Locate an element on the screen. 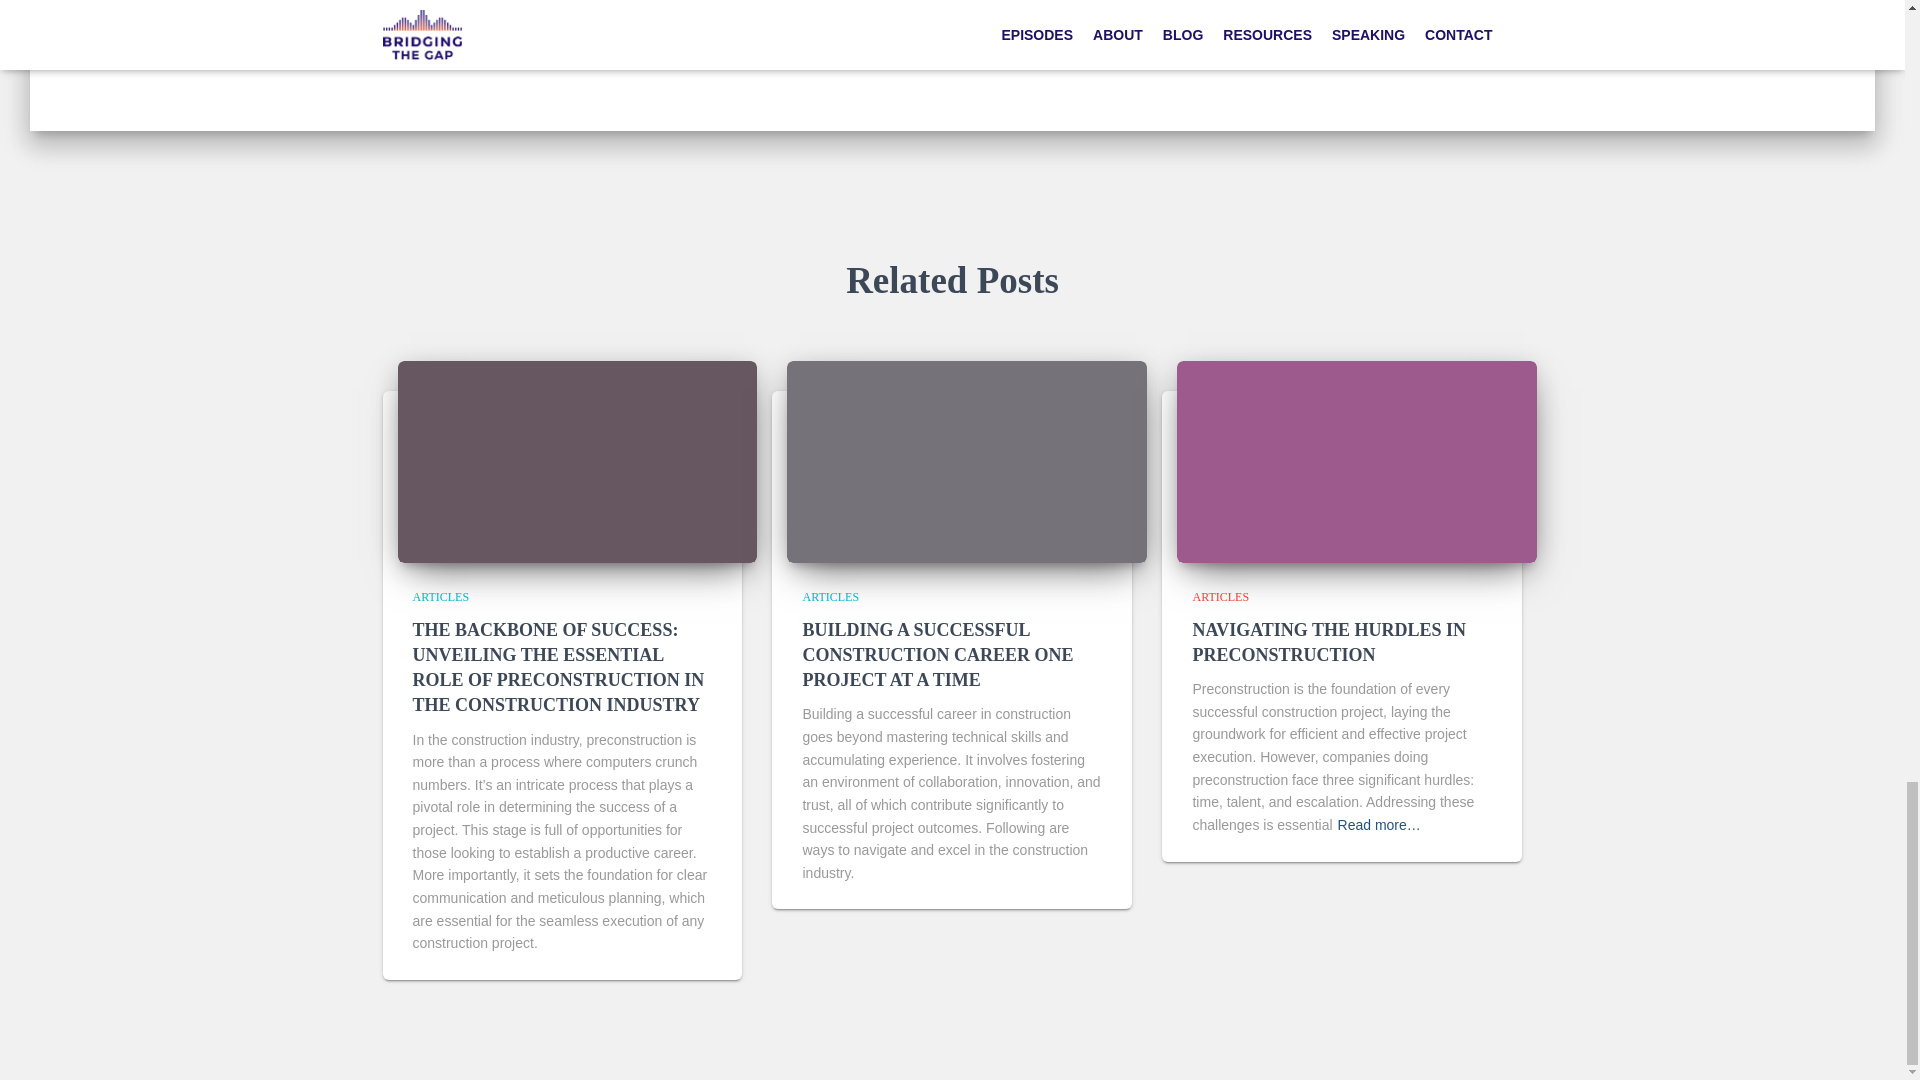  ARTICLES is located at coordinates (440, 596).